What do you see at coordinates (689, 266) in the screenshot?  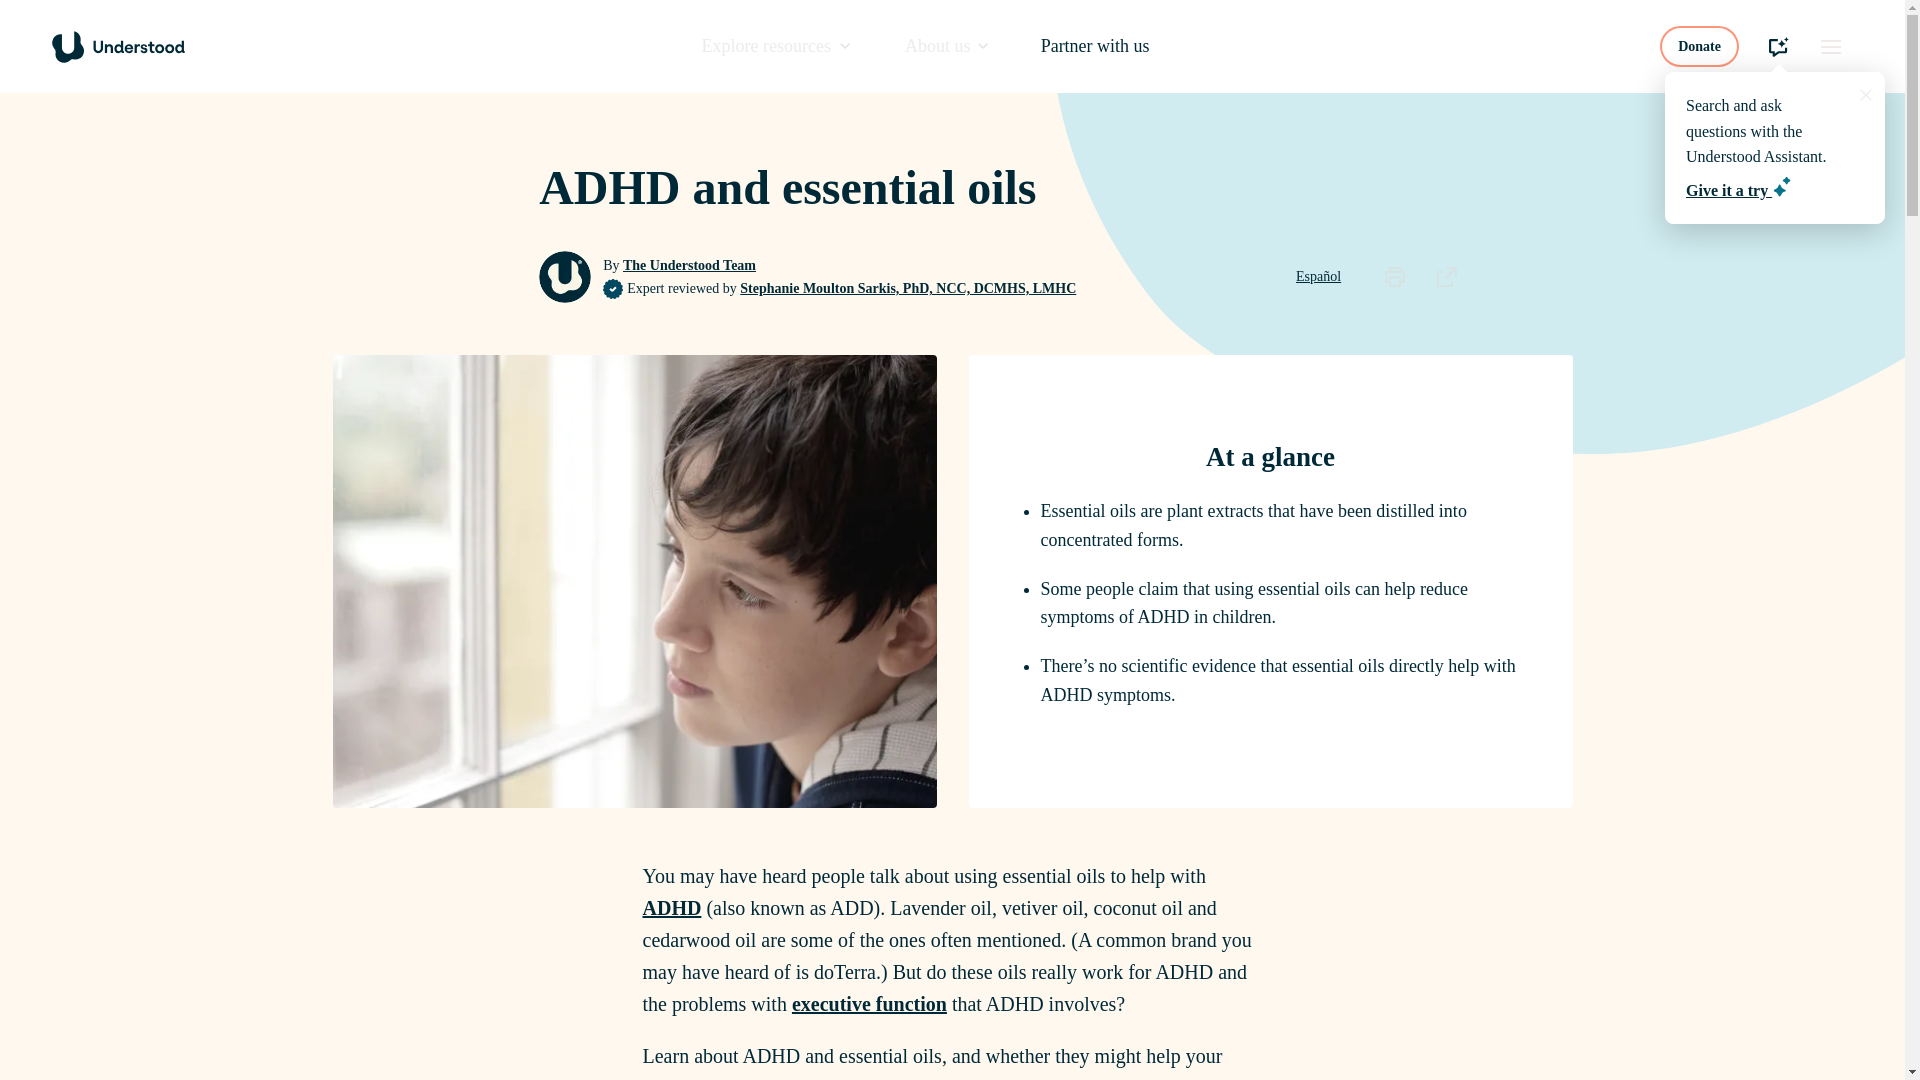 I see `The Understood Team` at bounding box center [689, 266].